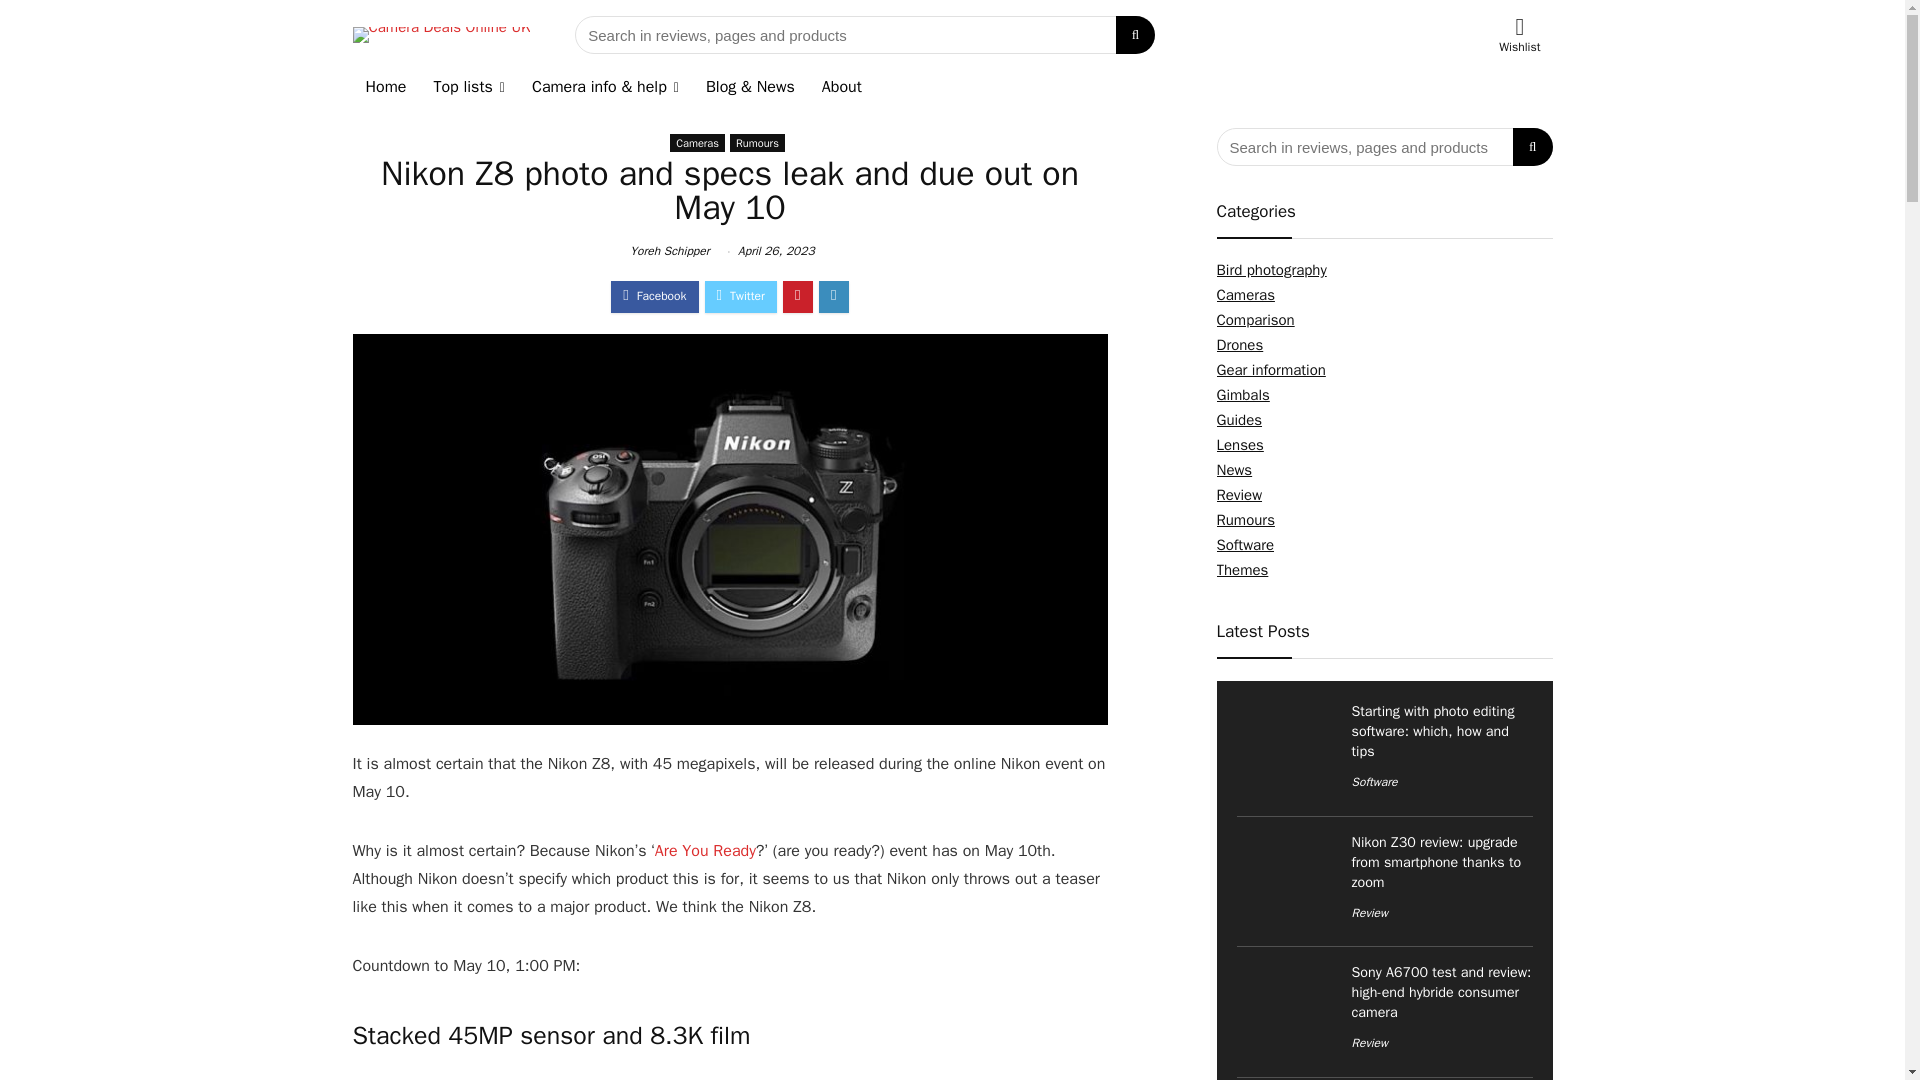 This screenshot has width=1920, height=1080. I want to click on Cameras, so click(698, 142).